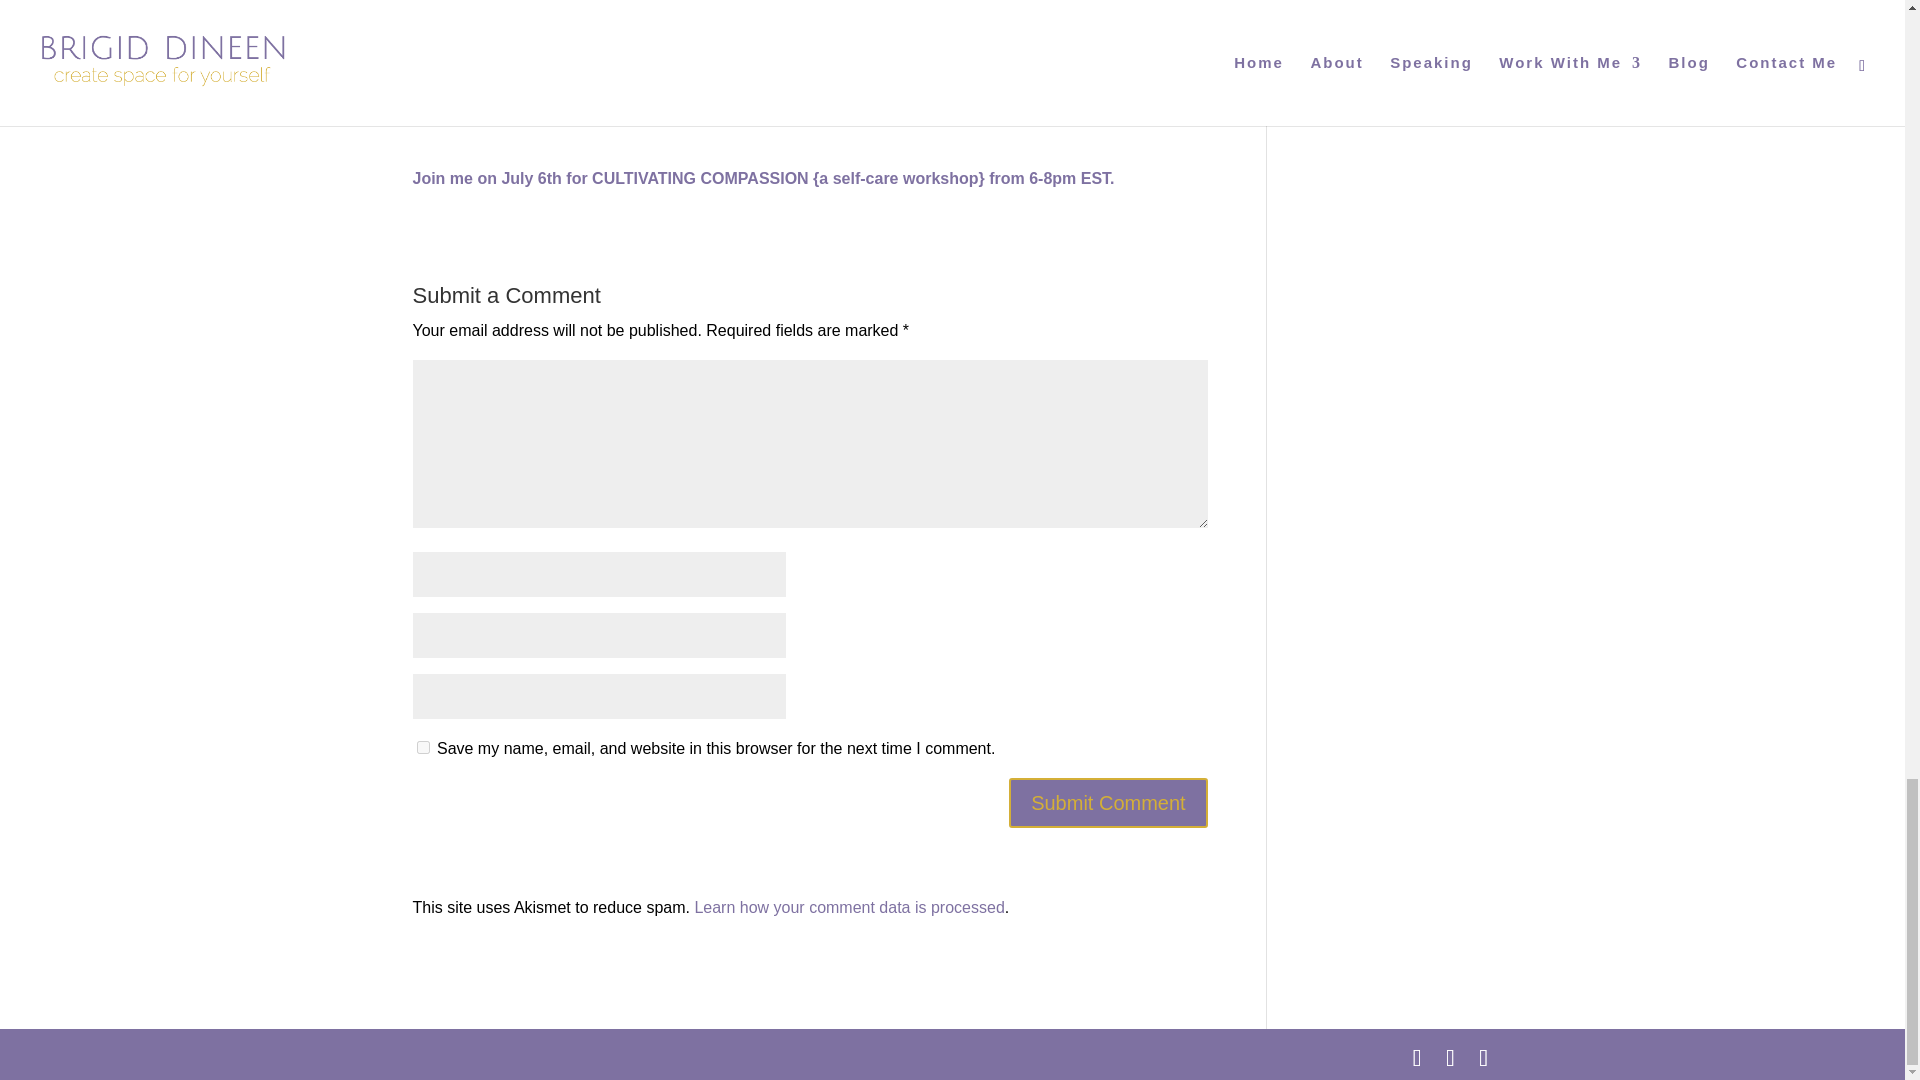 The image size is (1920, 1080). Describe the element at coordinates (422, 746) in the screenshot. I see `yes` at that location.